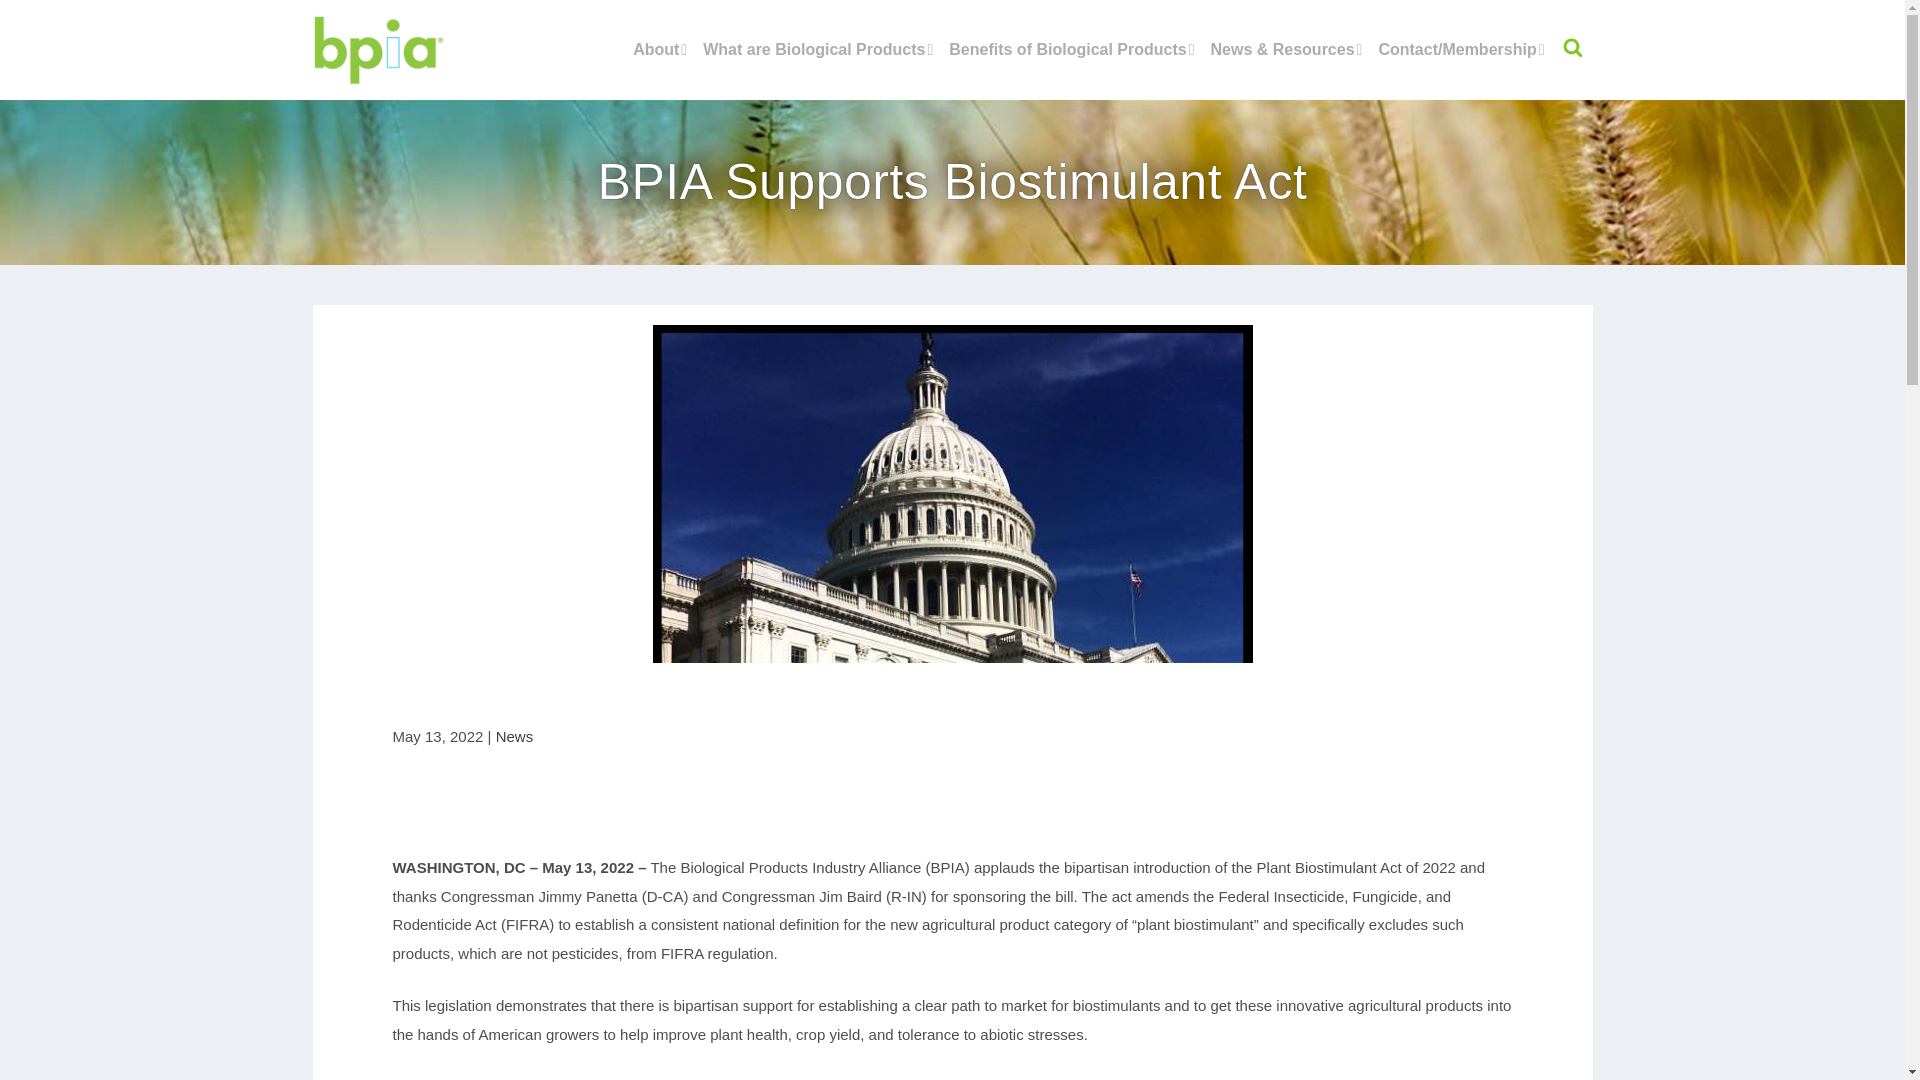 The width and height of the screenshot is (1920, 1080). What do you see at coordinates (1071, 68) in the screenshot?
I see `Benefits of Biological Products` at bounding box center [1071, 68].